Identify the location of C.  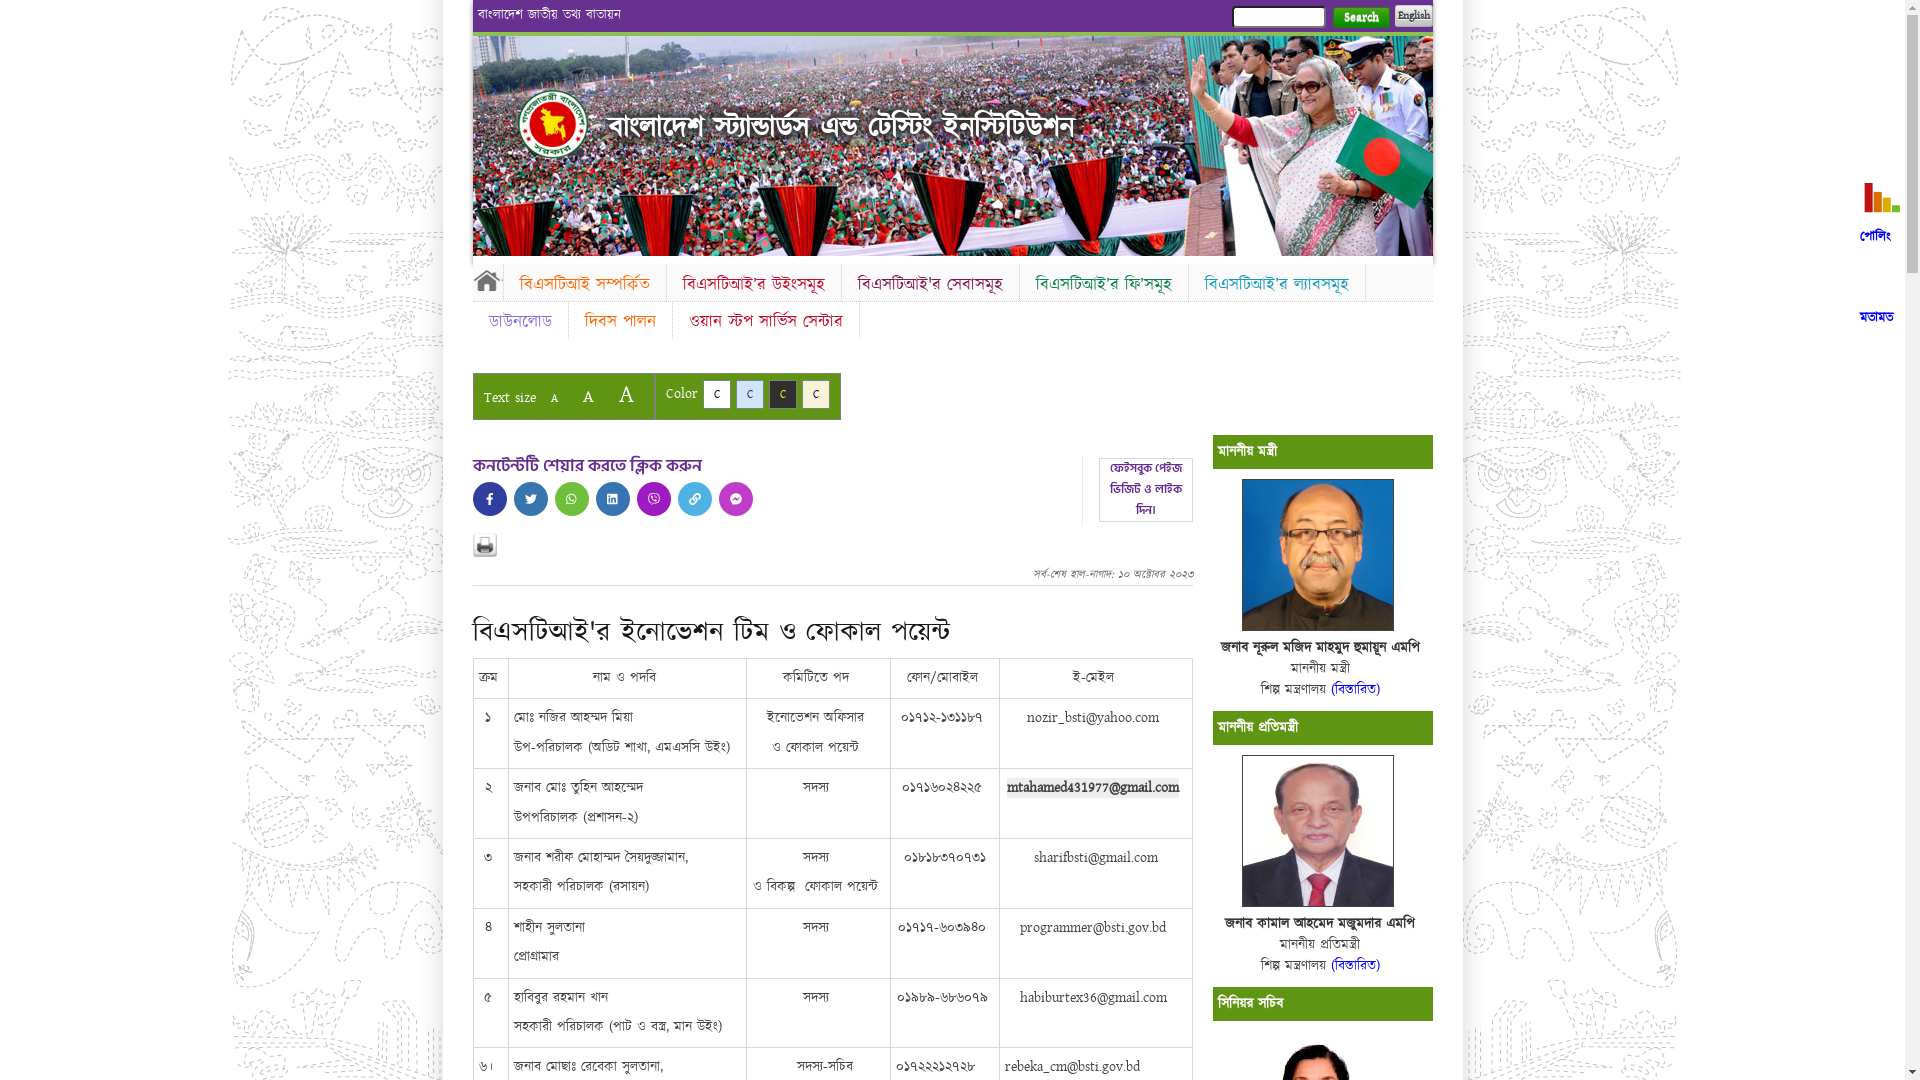
(782, 394).